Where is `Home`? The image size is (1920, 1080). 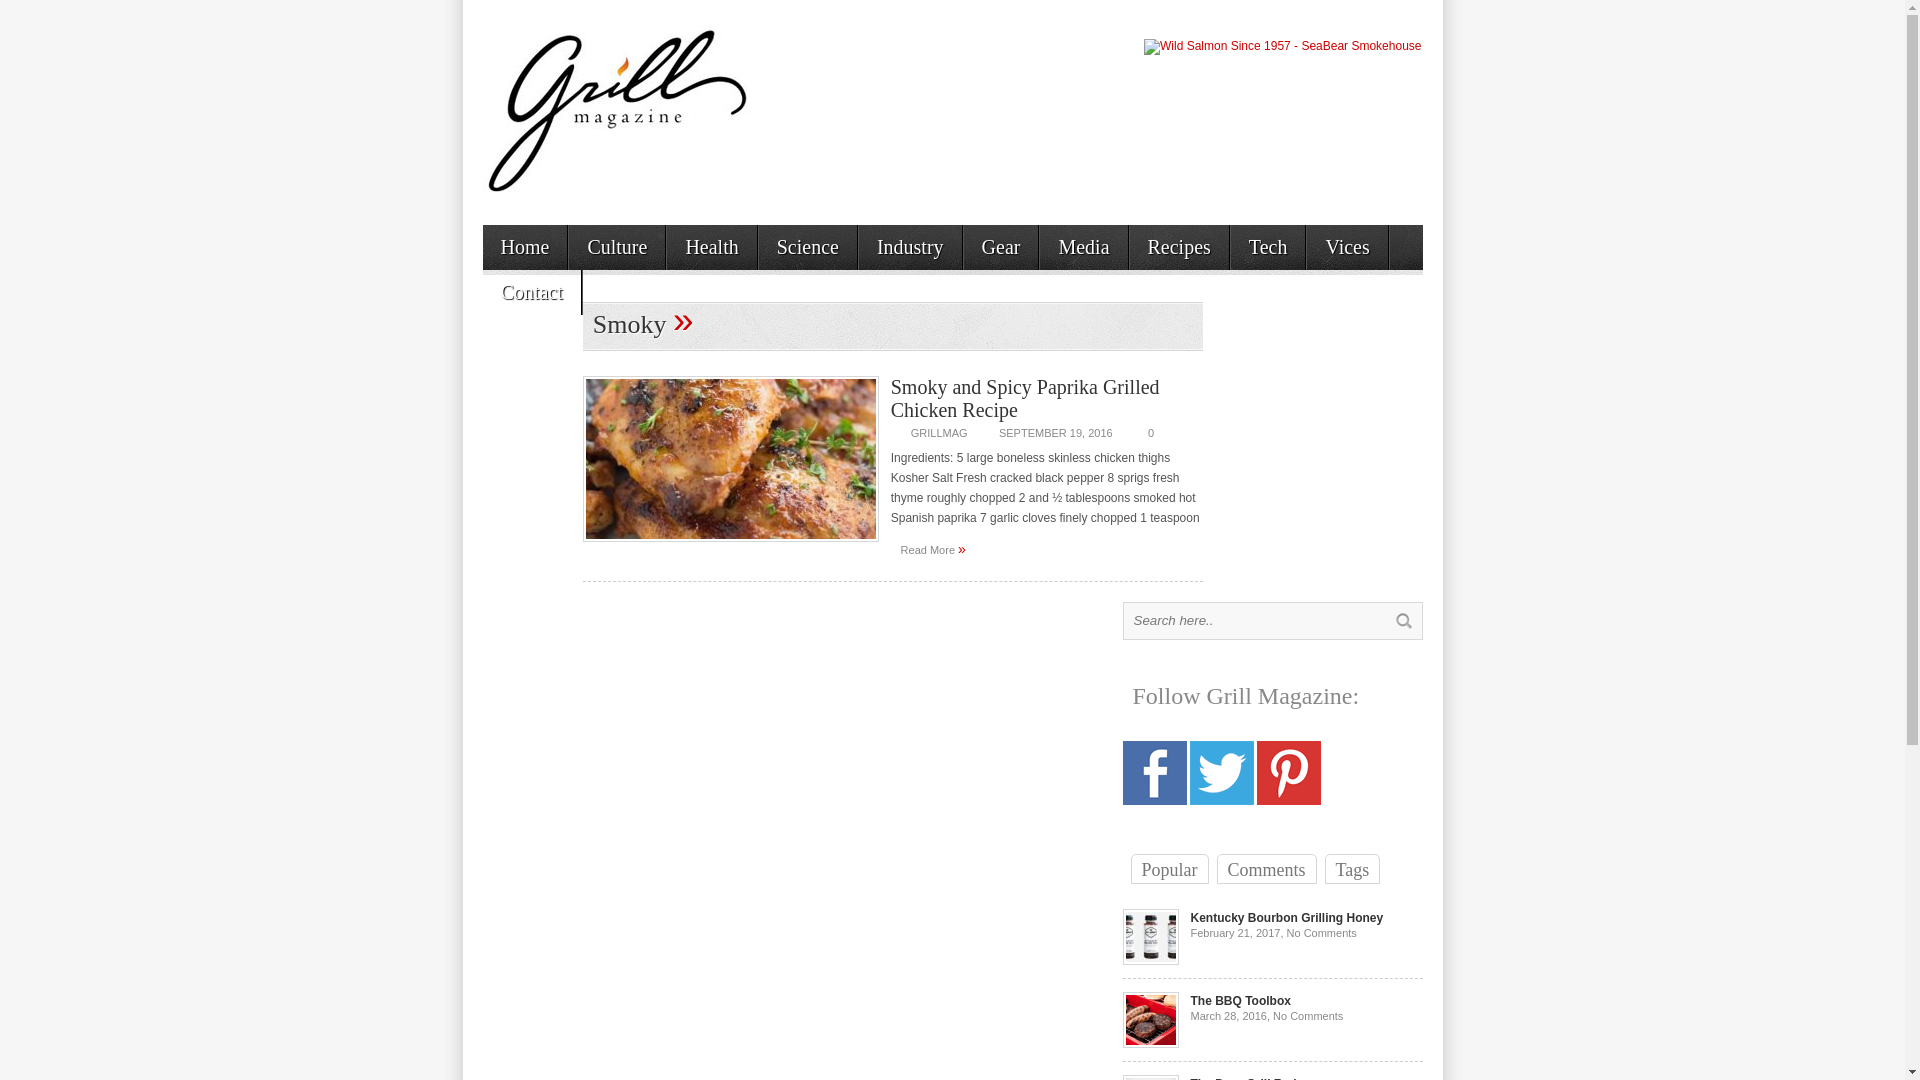
Home is located at coordinates (524, 246).